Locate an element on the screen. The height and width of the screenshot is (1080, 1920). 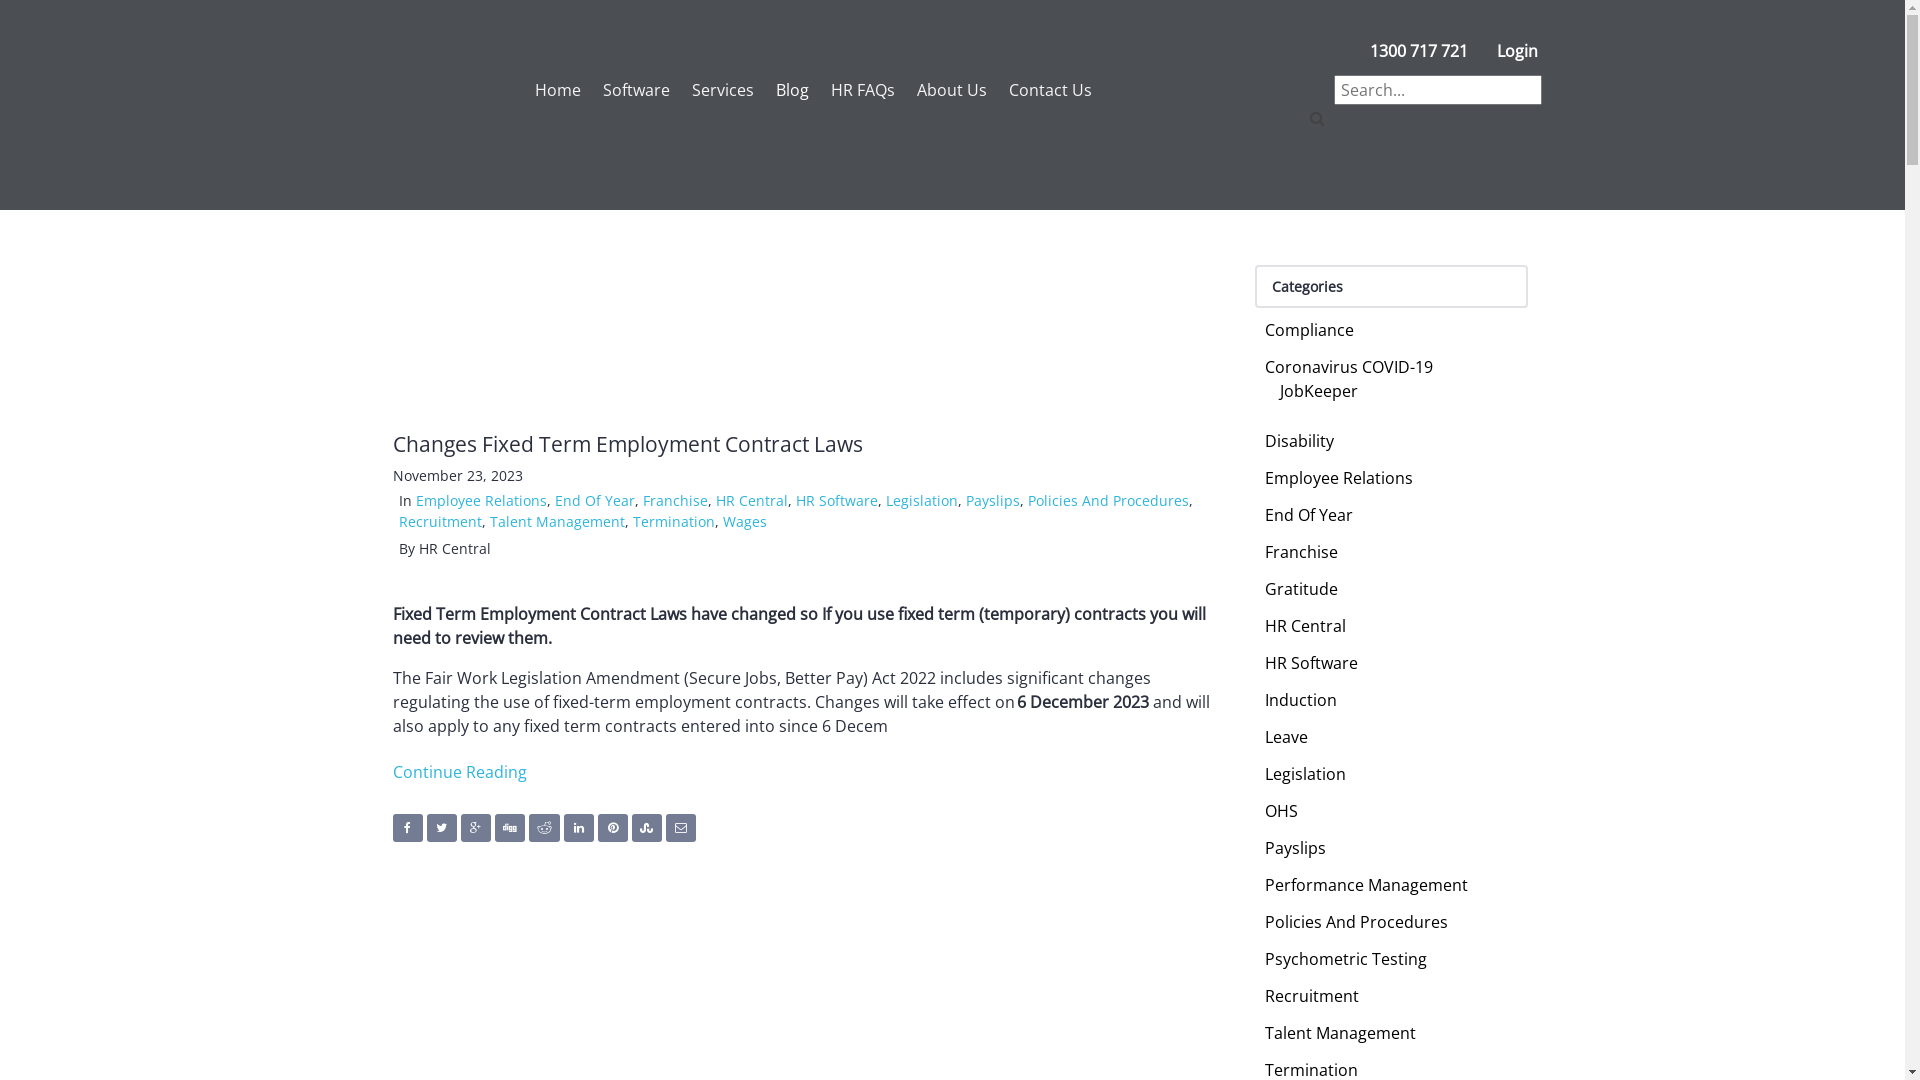
Blog is located at coordinates (786, 90).